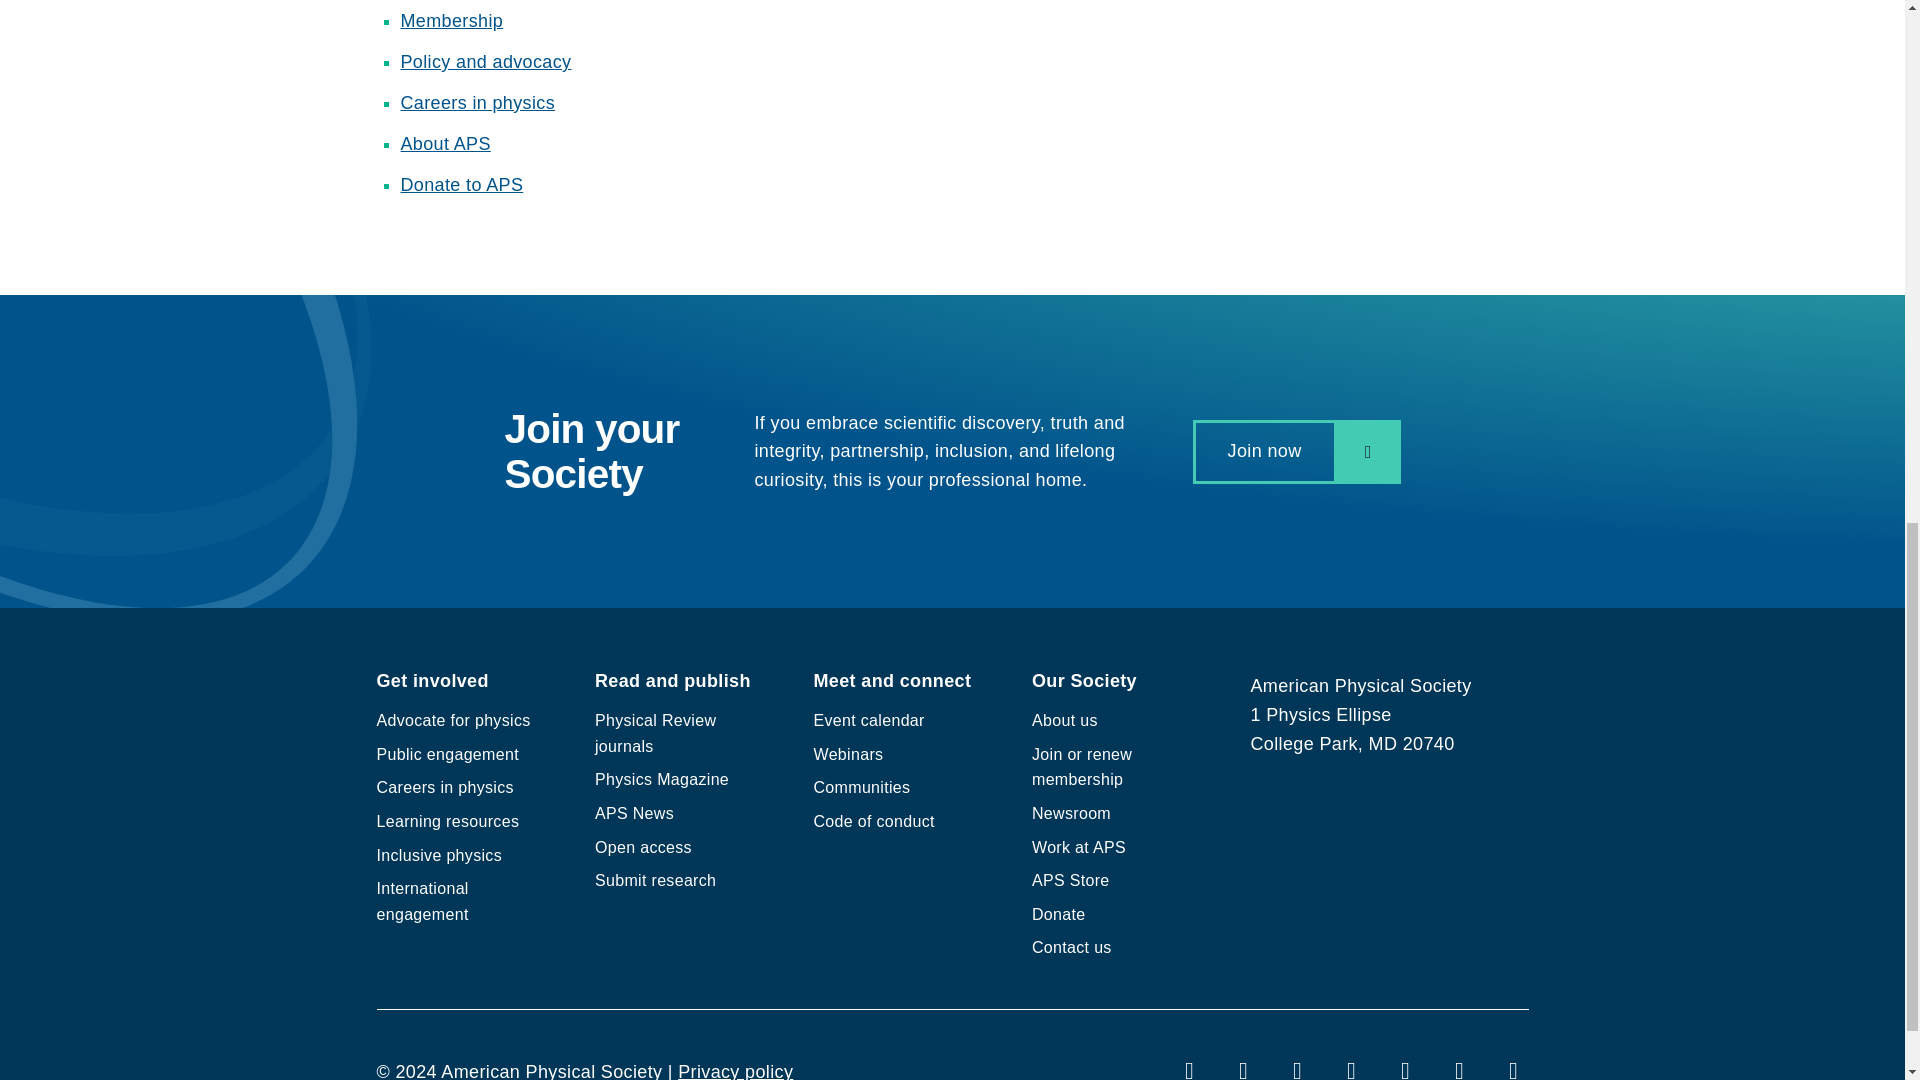  What do you see at coordinates (451, 20) in the screenshot?
I see `Membership` at bounding box center [451, 20].